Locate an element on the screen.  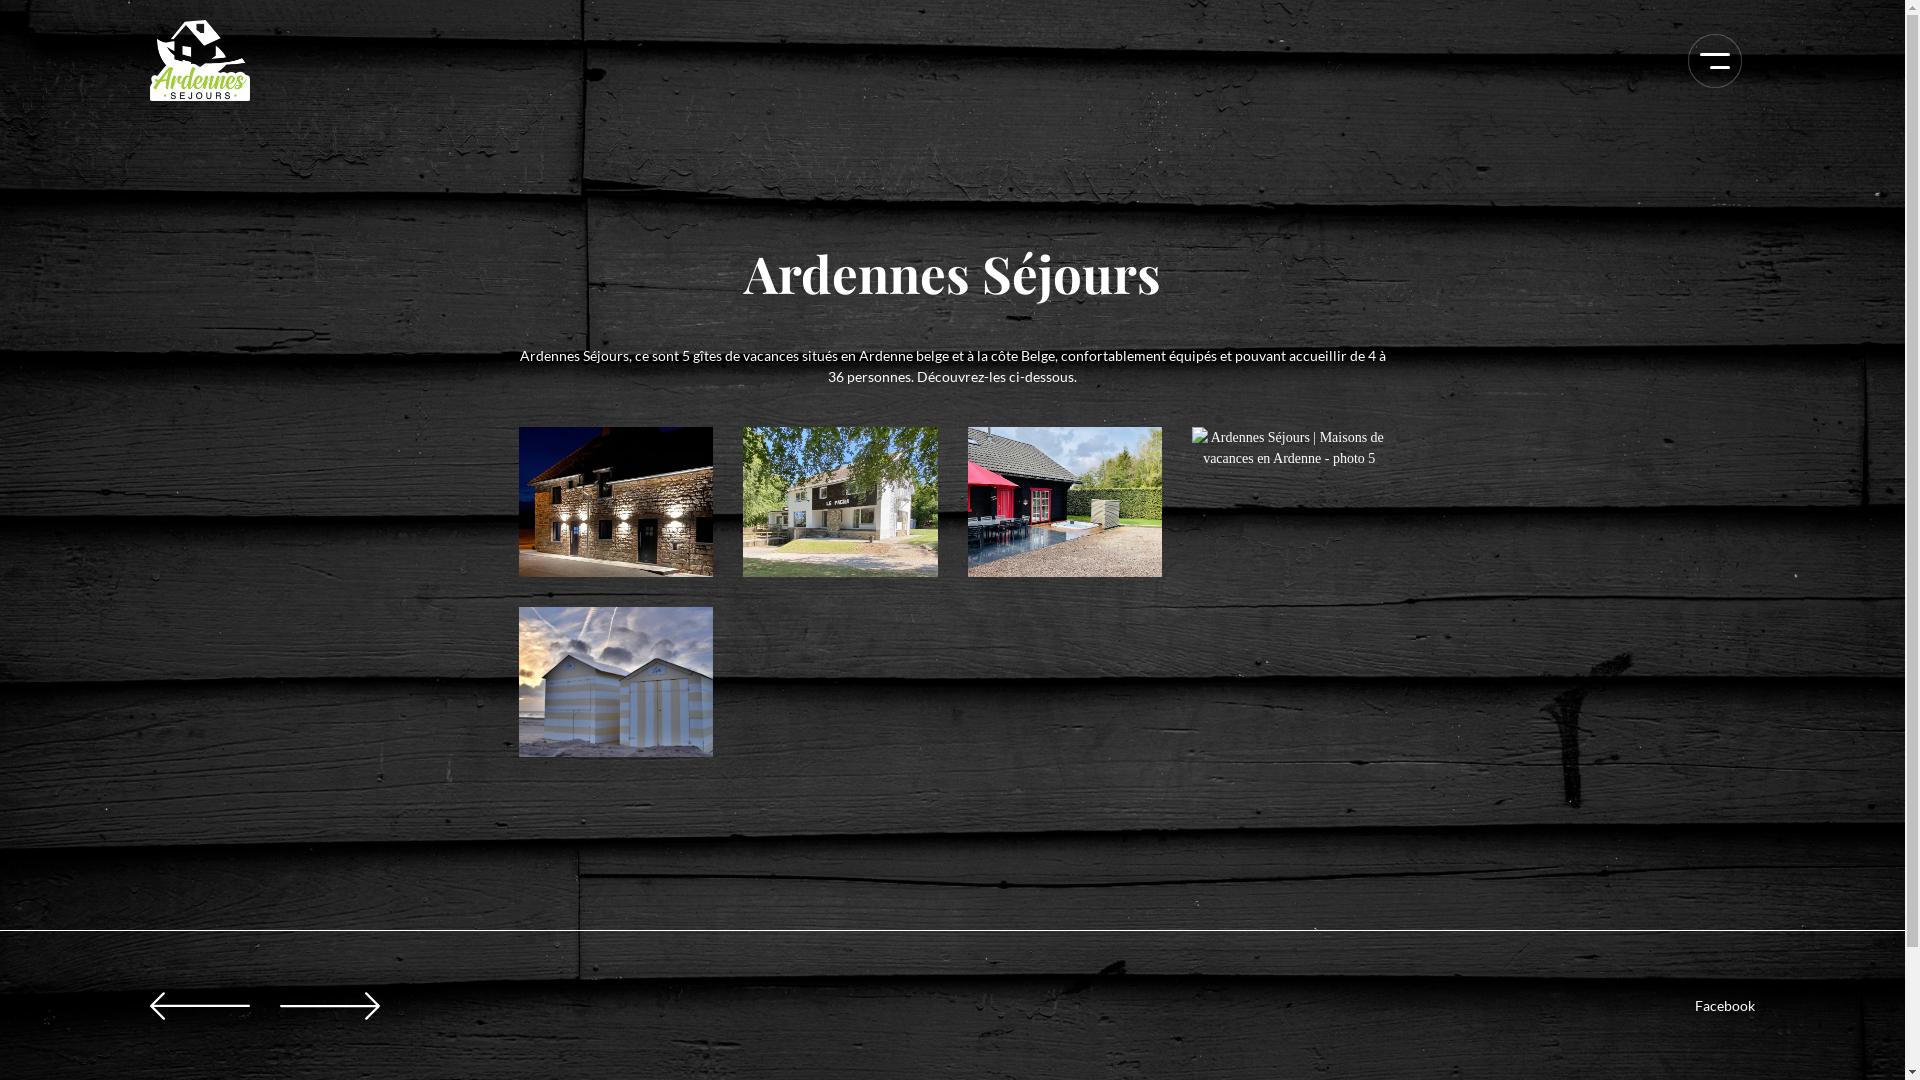
Facebook is located at coordinates (1725, 1006).